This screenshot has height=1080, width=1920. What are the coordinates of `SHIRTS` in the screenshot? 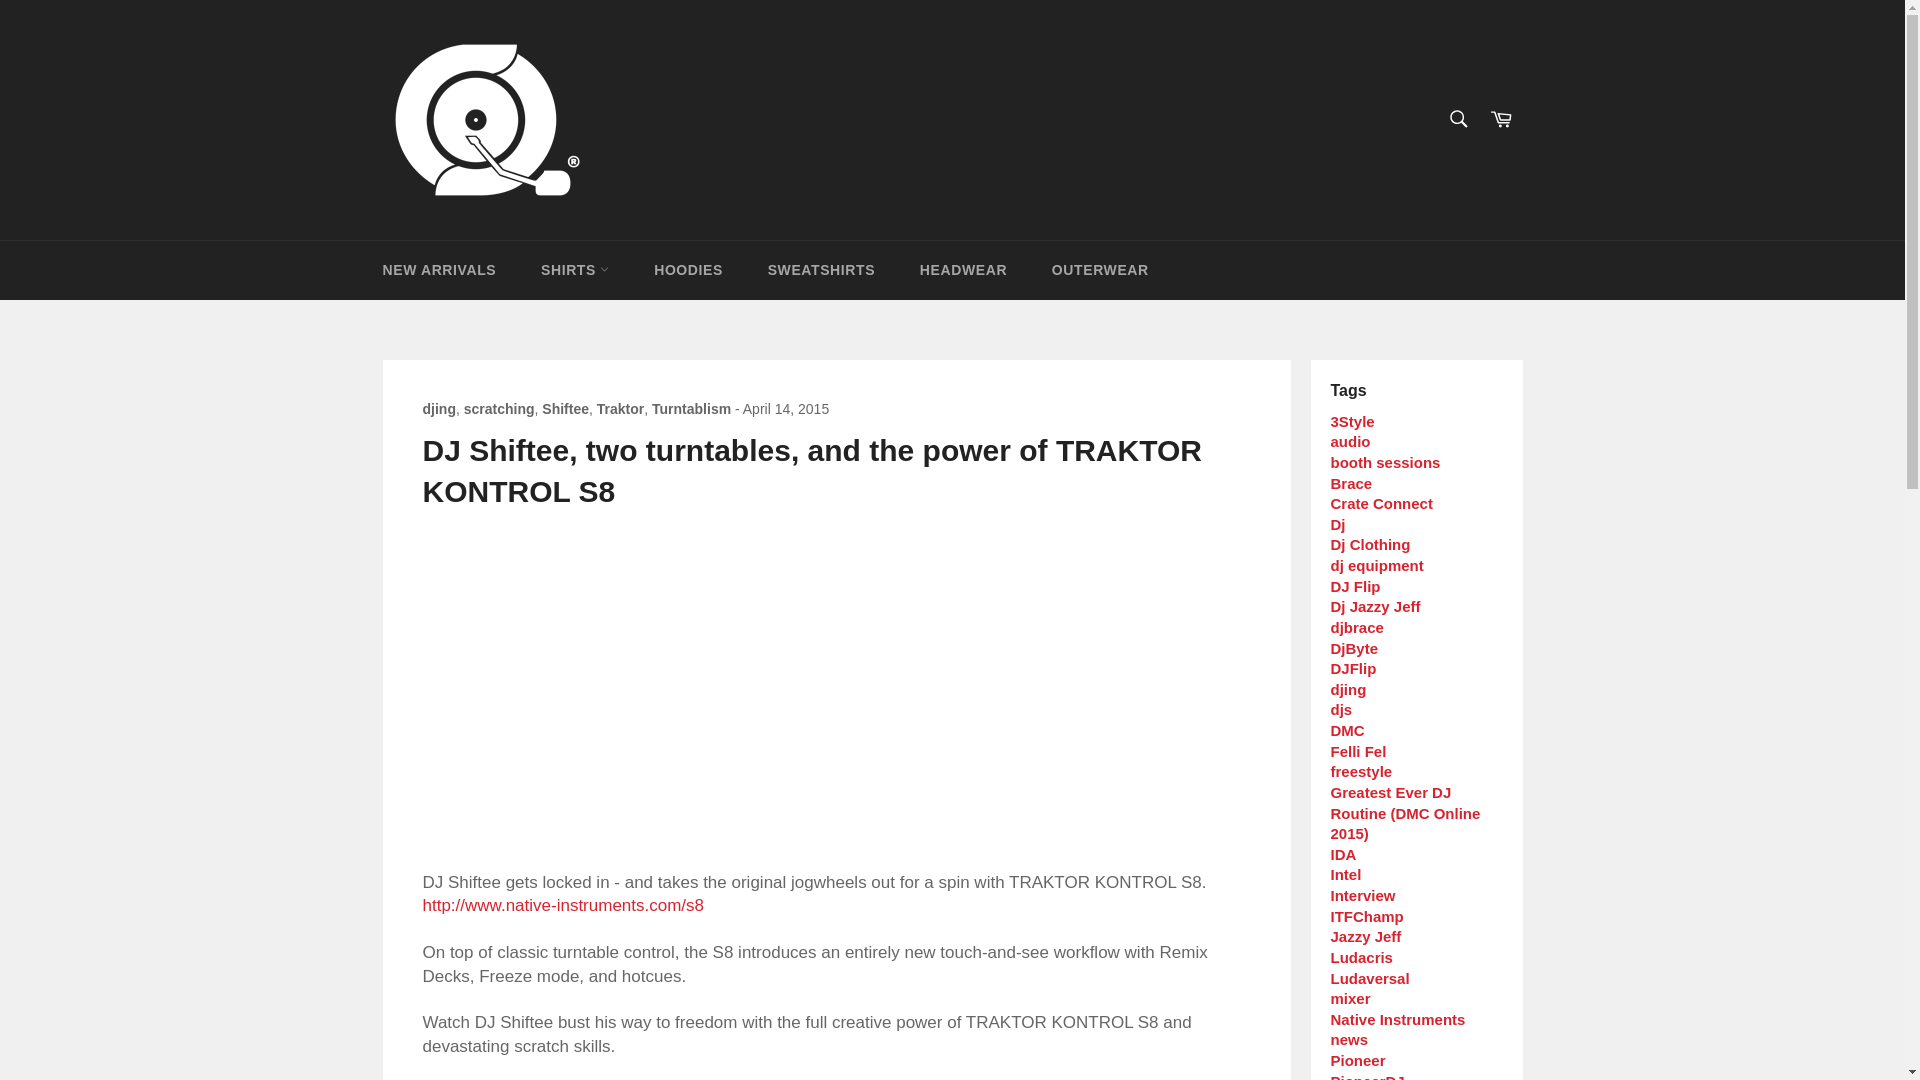 It's located at (574, 270).